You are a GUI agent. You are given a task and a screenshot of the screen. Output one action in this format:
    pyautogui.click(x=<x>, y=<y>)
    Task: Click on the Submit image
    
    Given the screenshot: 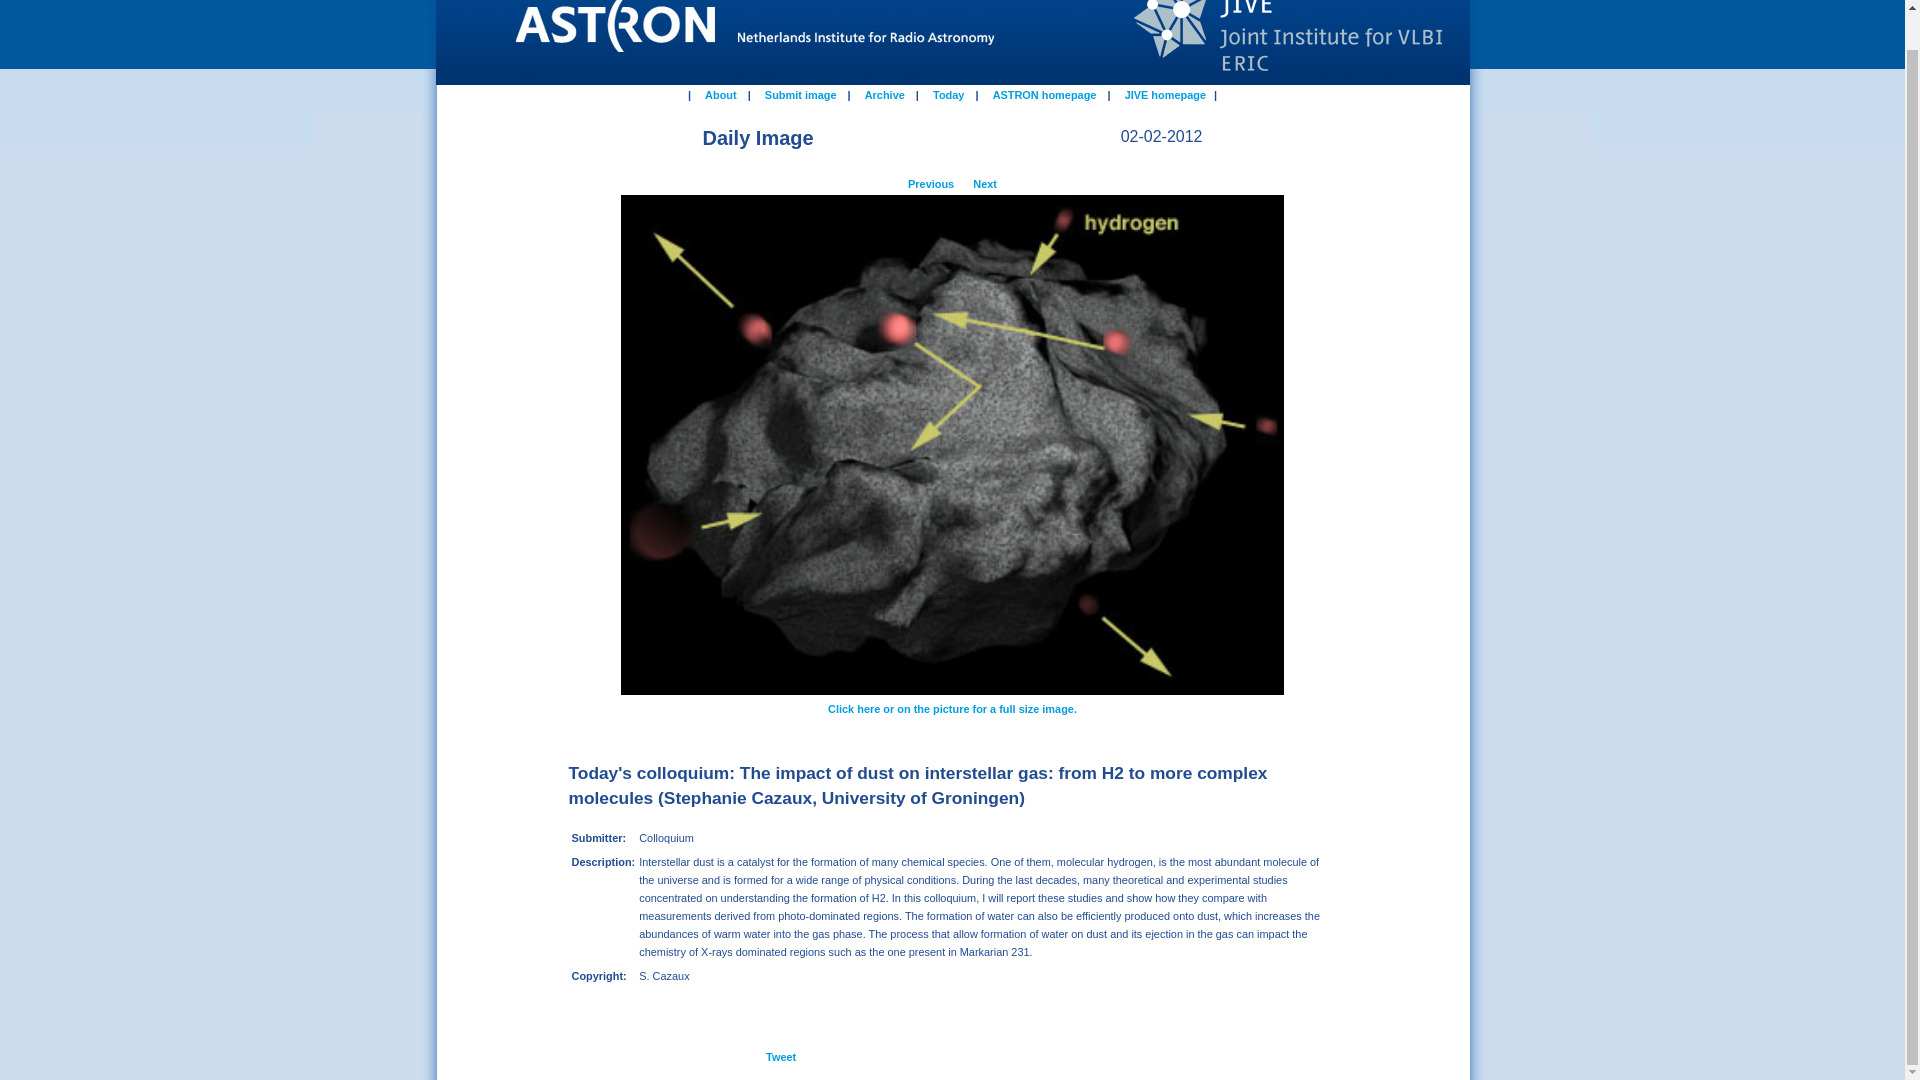 What is the action you would take?
    pyautogui.click(x=801, y=93)
    